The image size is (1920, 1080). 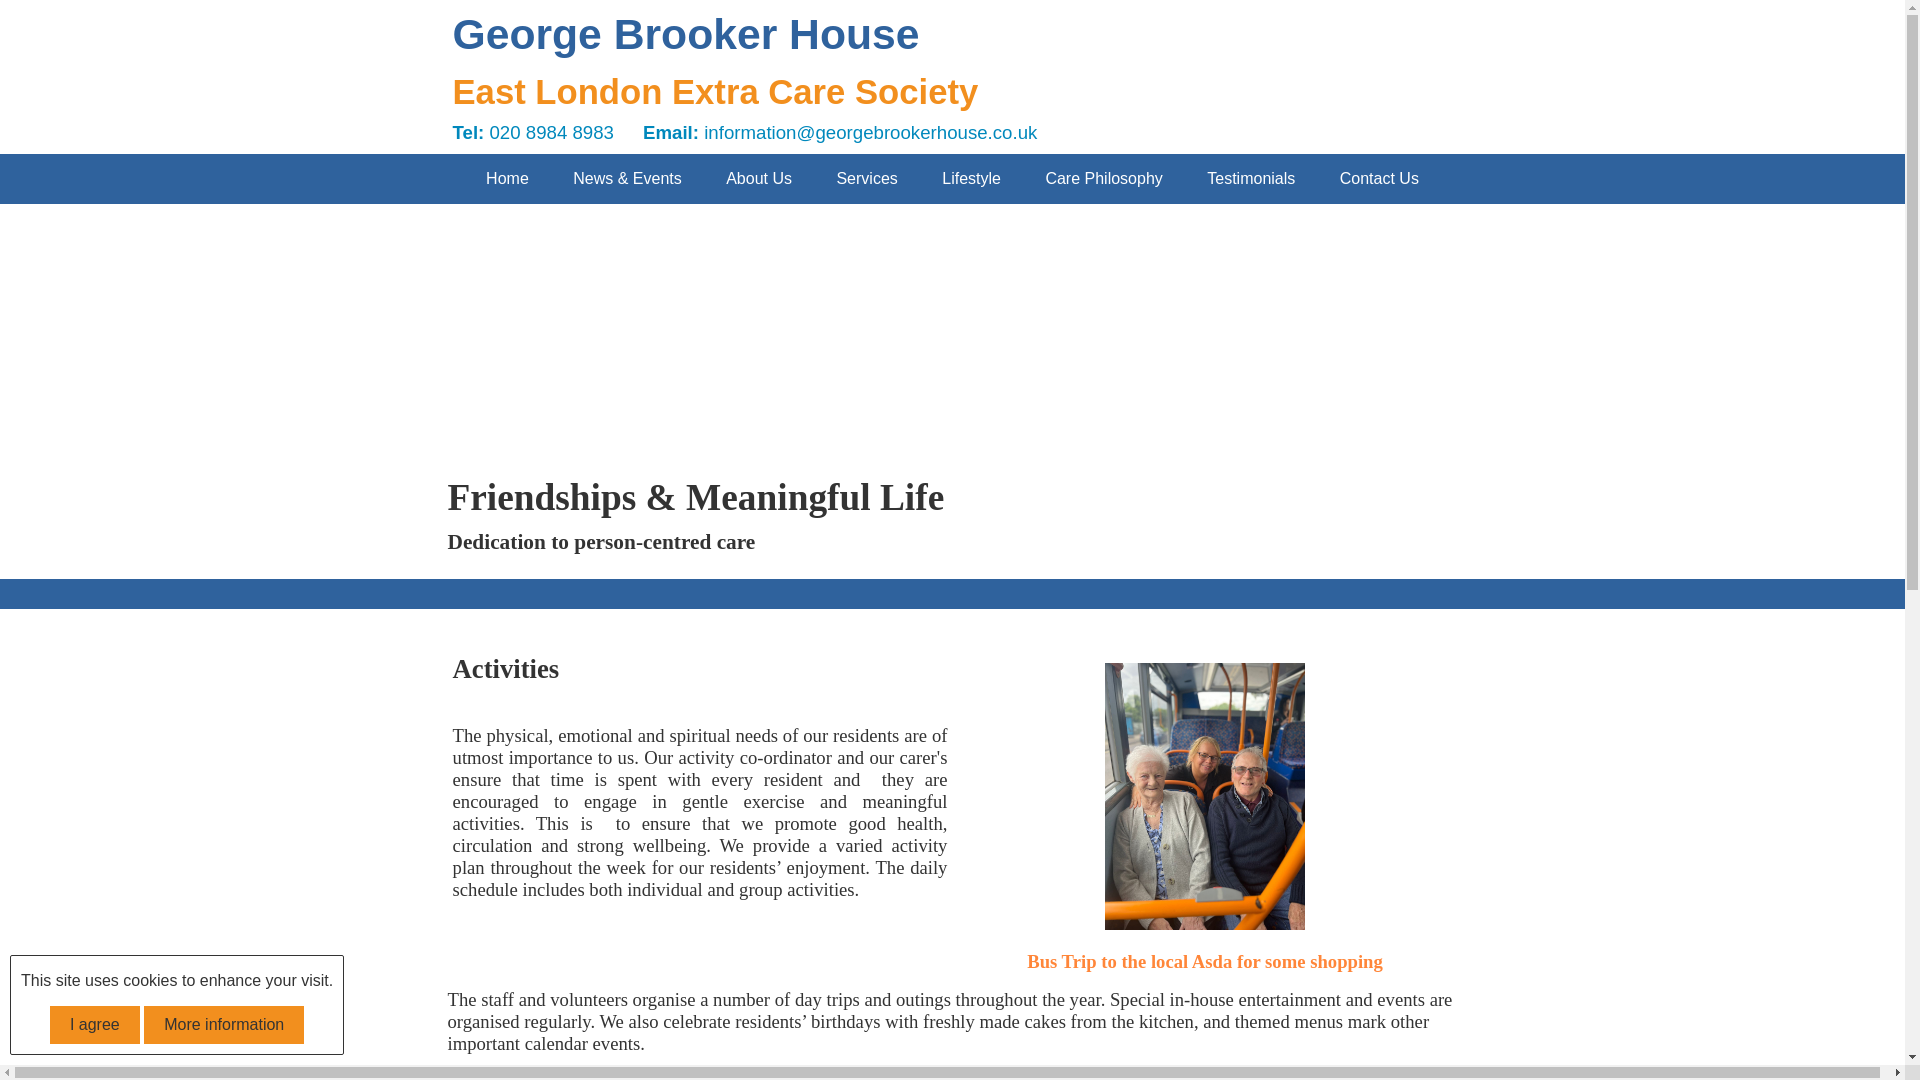 What do you see at coordinates (971, 179) in the screenshot?
I see `Lifestyle` at bounding box center [971, 179].